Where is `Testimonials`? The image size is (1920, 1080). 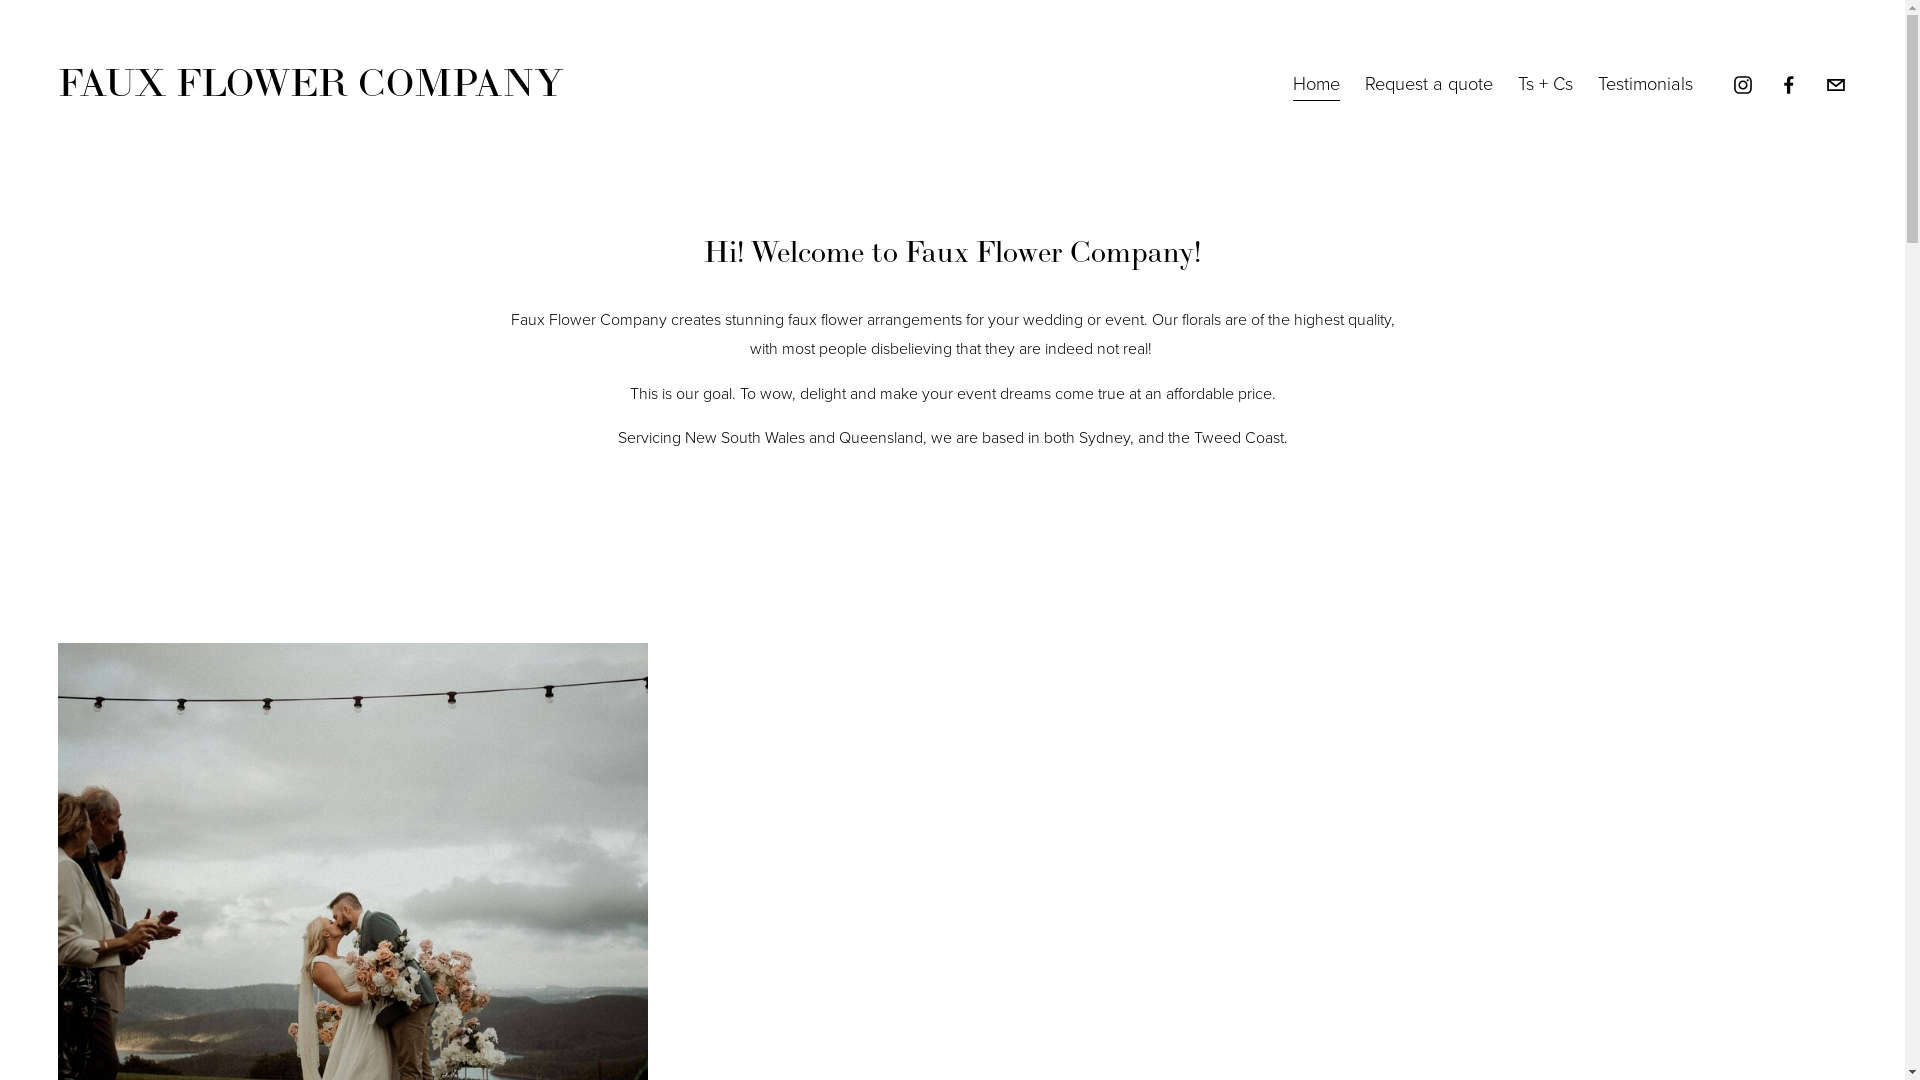
Testimonials is located at coordinates (1646, 86).